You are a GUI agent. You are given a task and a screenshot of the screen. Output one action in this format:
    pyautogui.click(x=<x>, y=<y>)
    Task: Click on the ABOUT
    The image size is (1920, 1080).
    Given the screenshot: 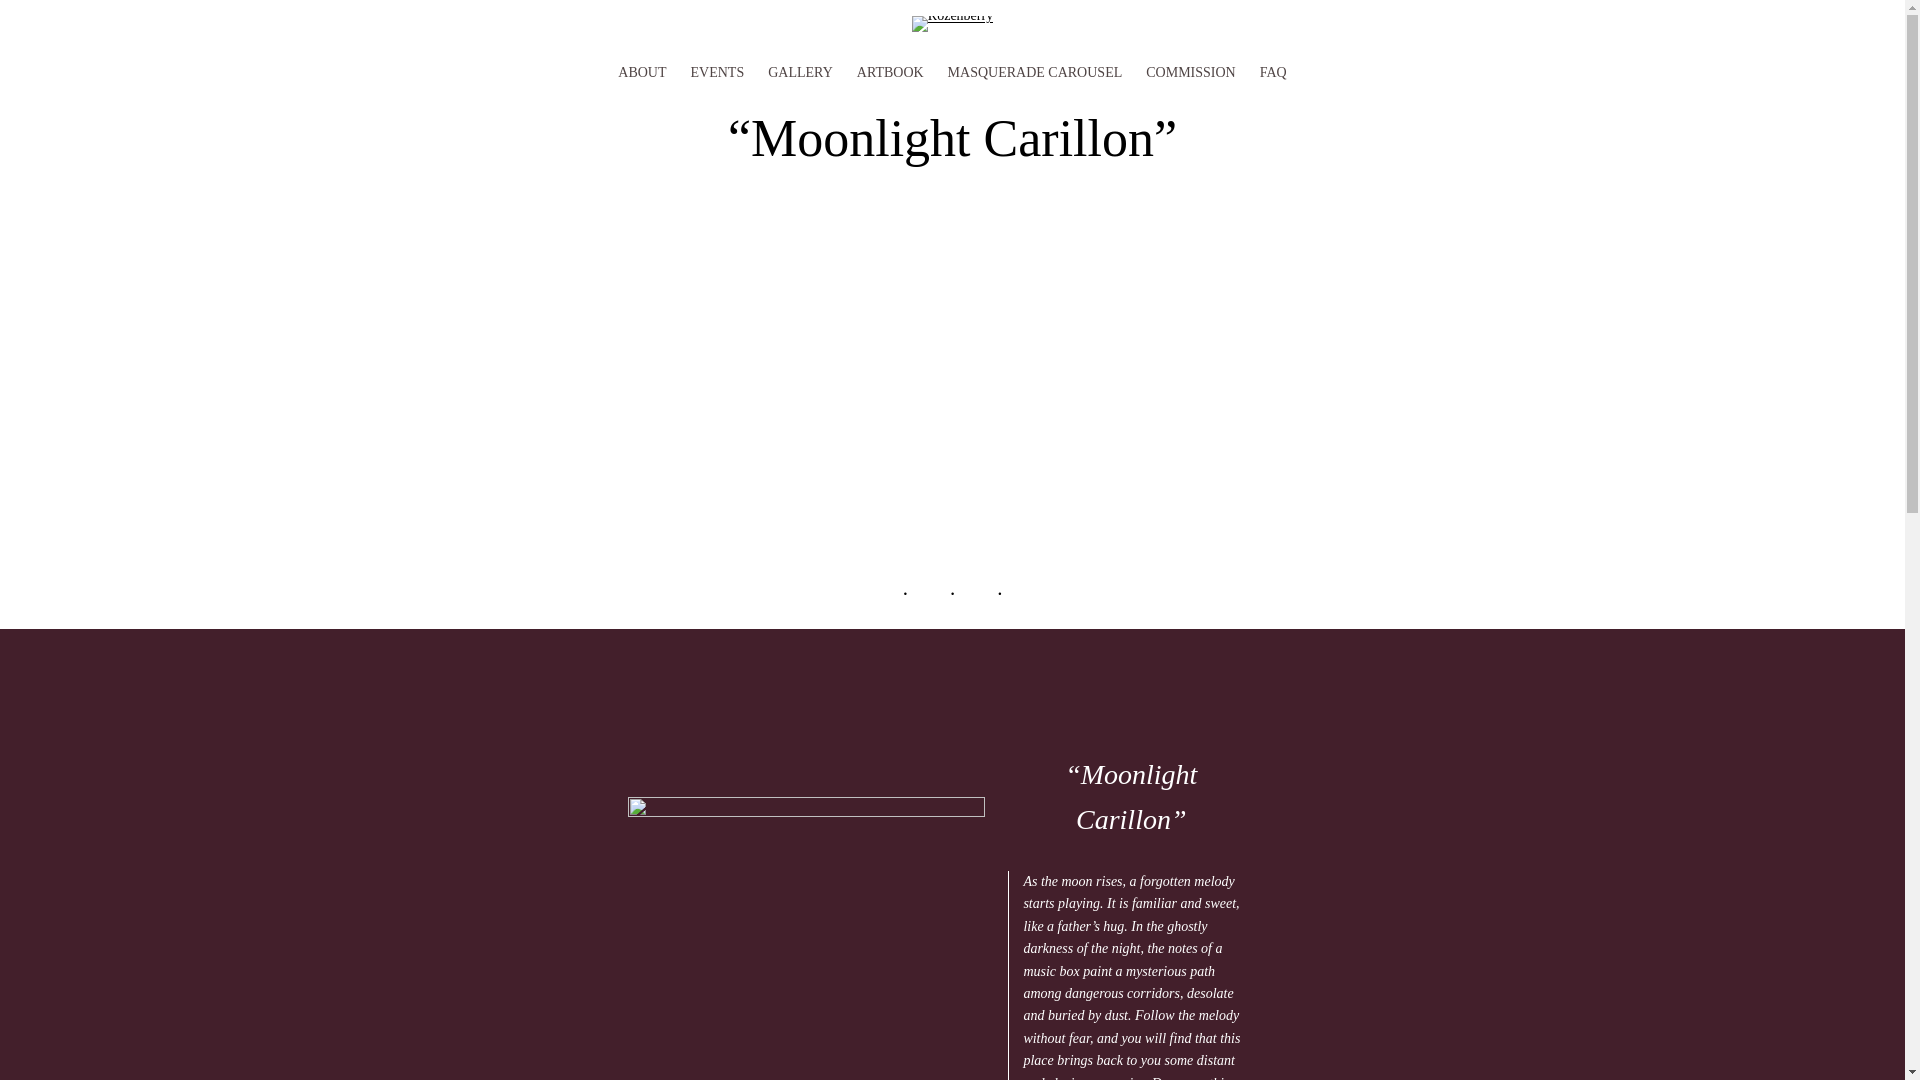 What is the action you would take?
    pyautogui.click(x=642, y=72)
    